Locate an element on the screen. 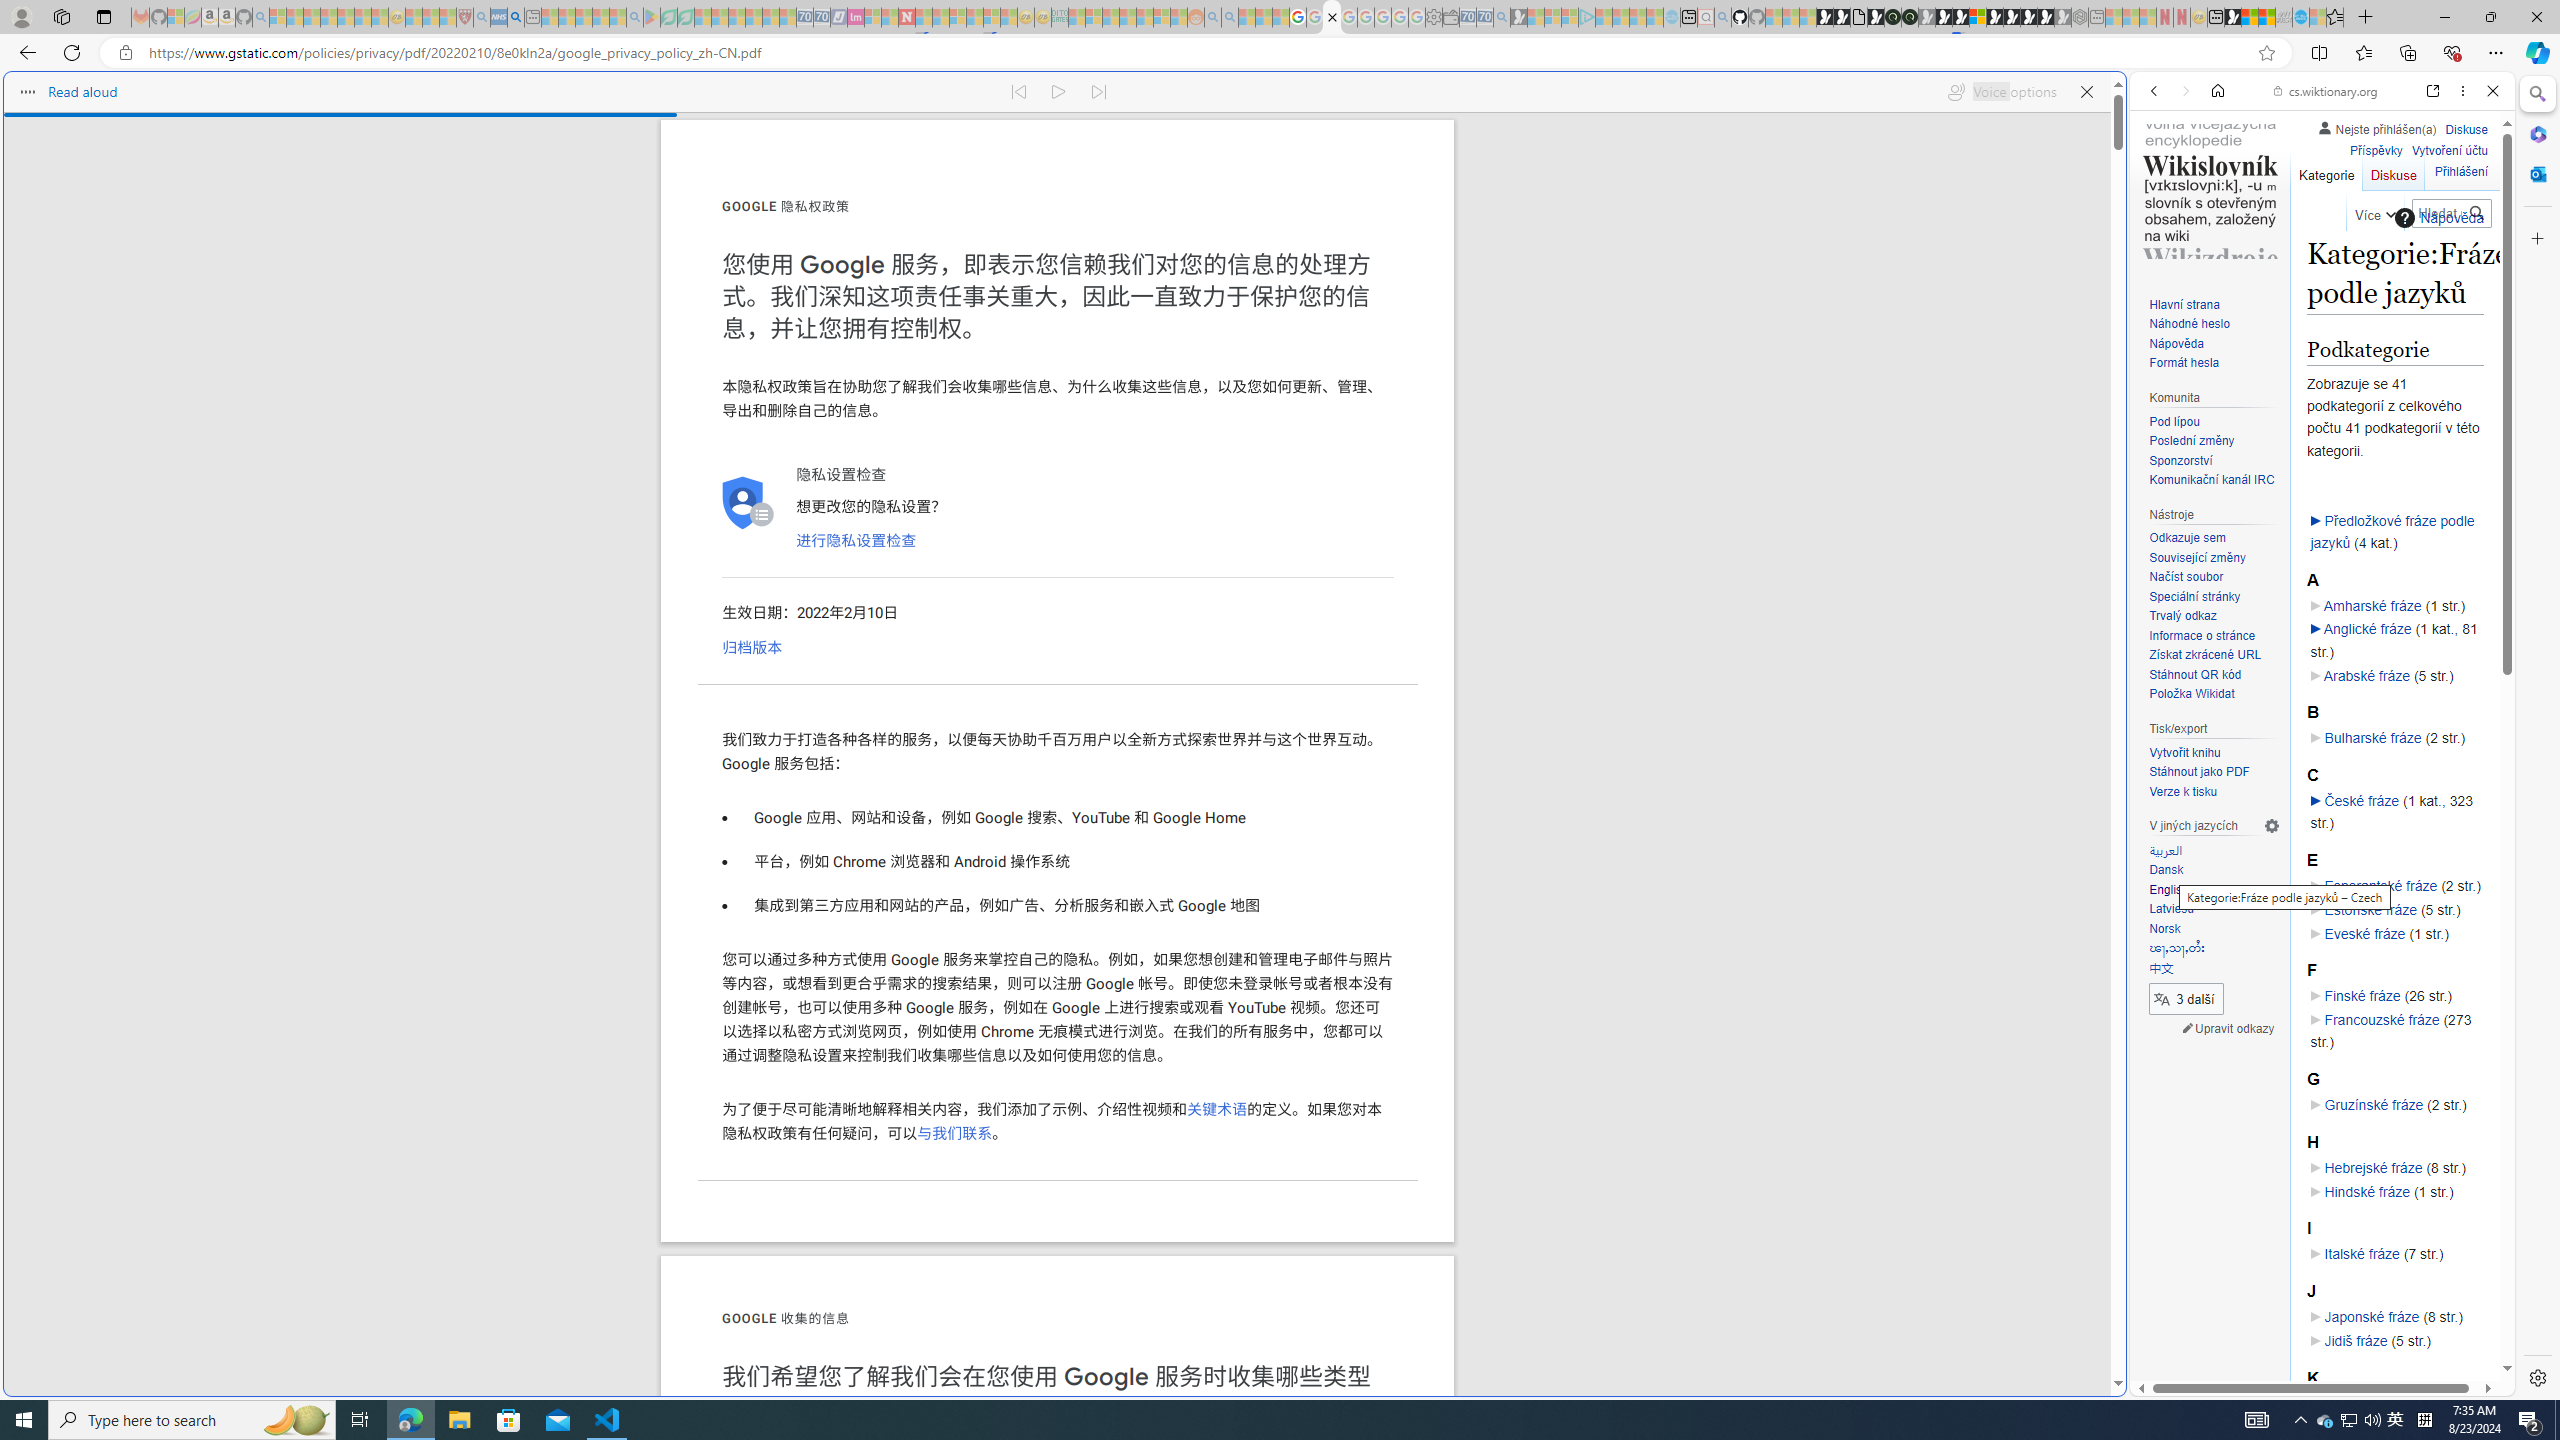 The image size is (2560, 1440). rozbalit is located at coordinates (2315, 800).